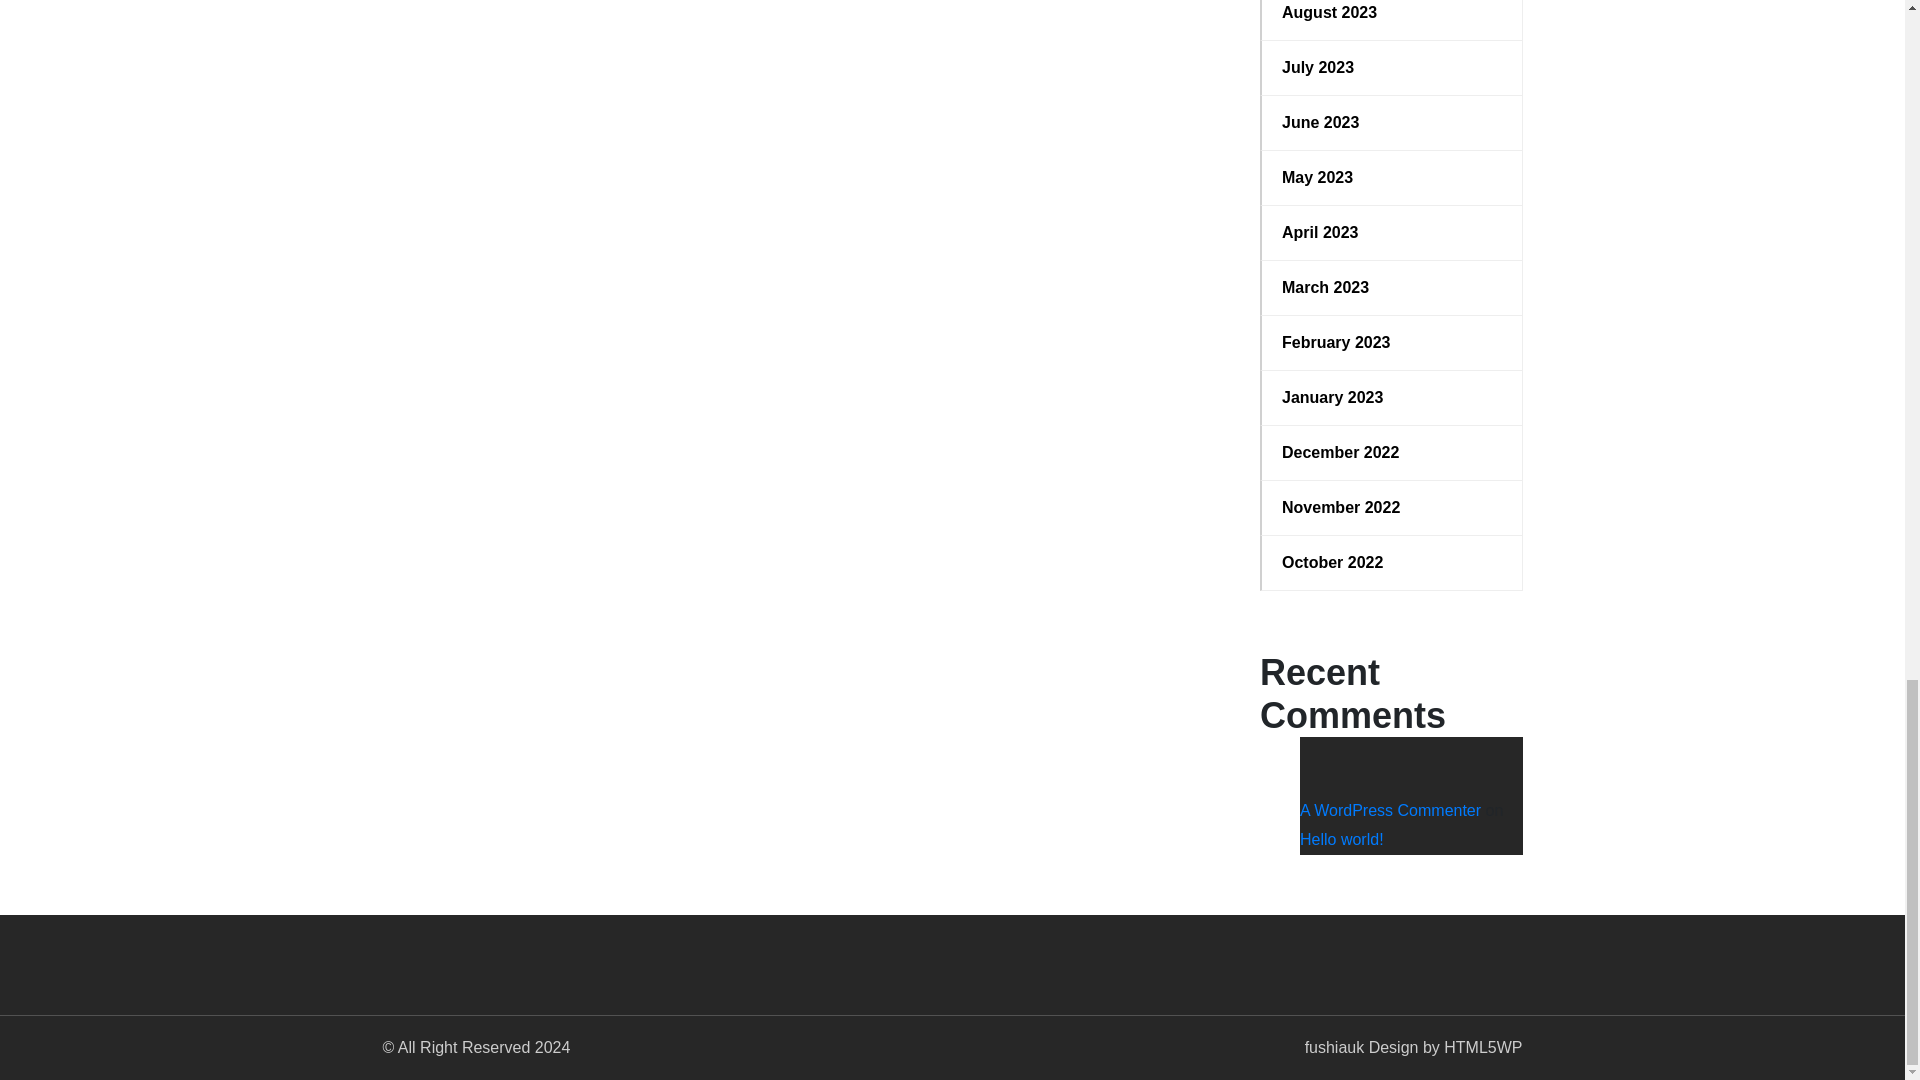  I want to click on January 2023, so click(1392, 398).